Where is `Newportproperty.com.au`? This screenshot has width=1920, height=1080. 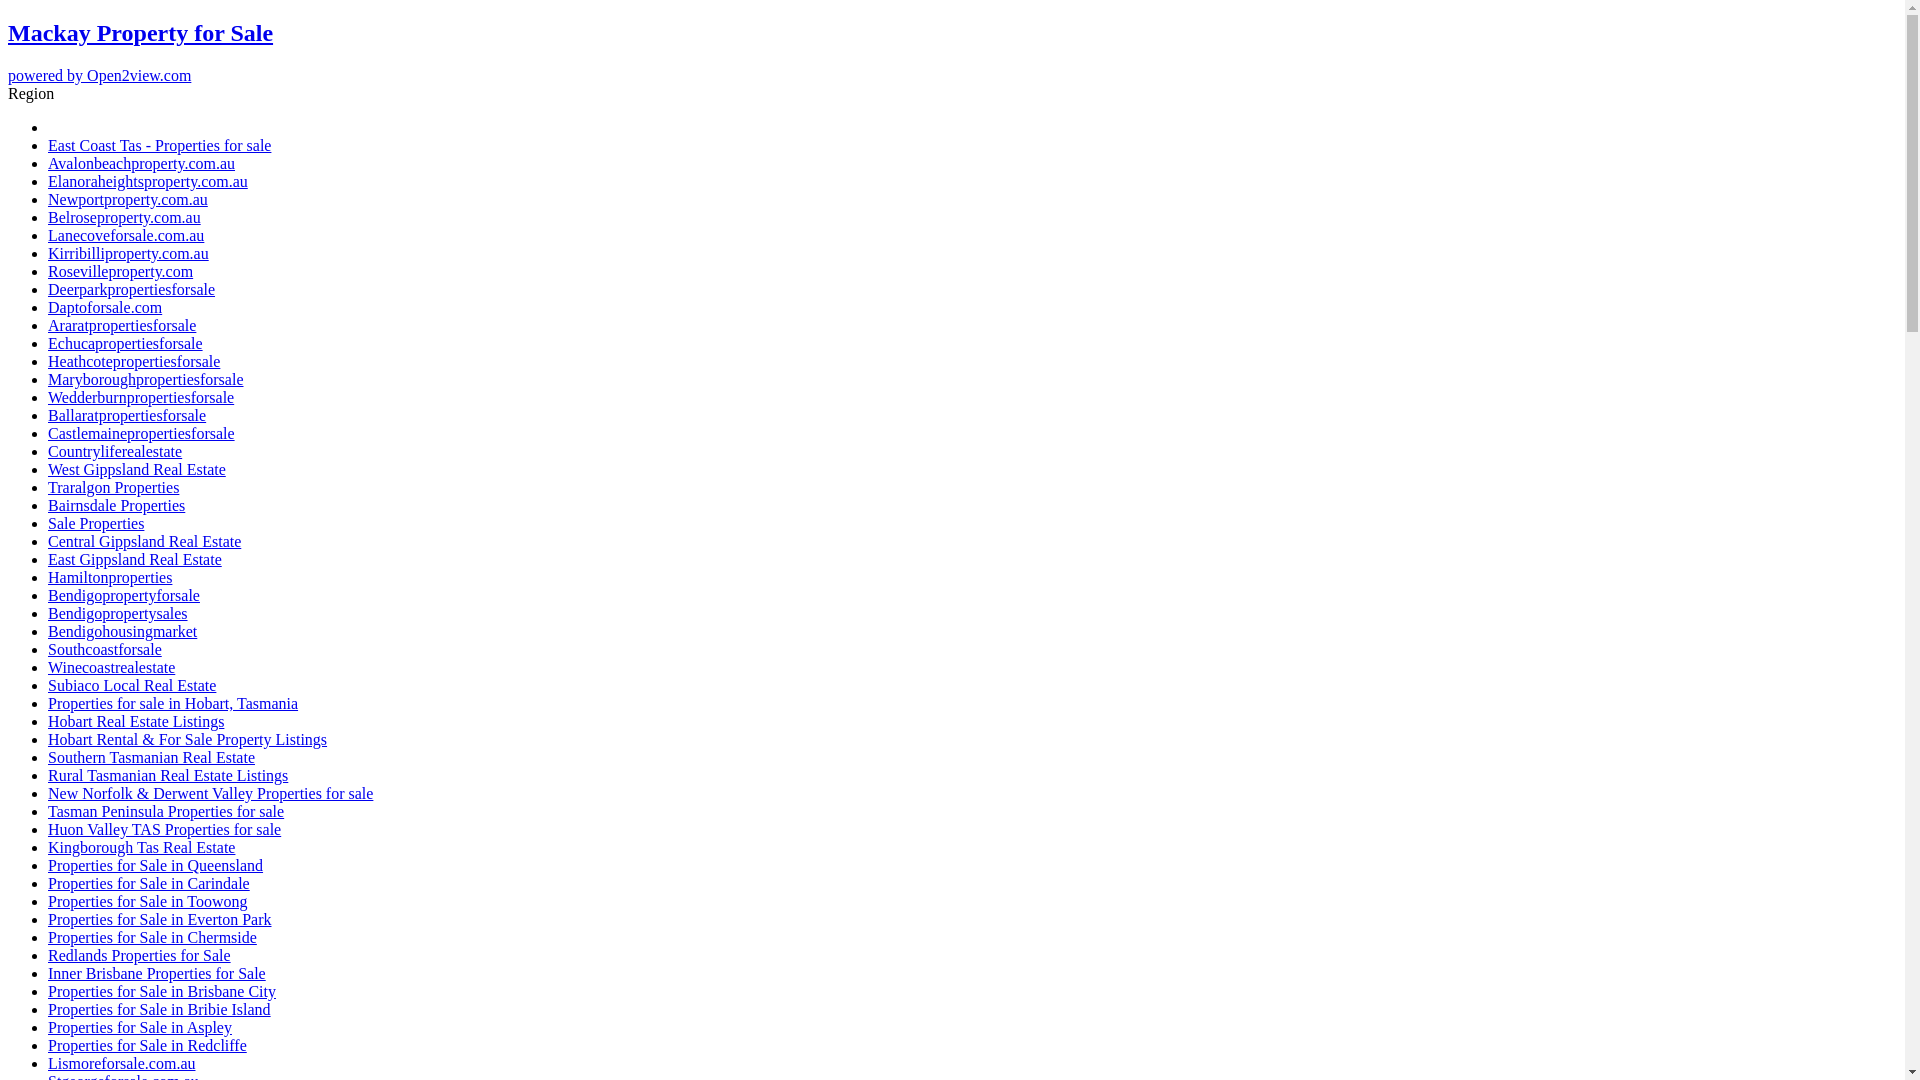
Newportproperty.com.au is located at coordinates (128, 200).